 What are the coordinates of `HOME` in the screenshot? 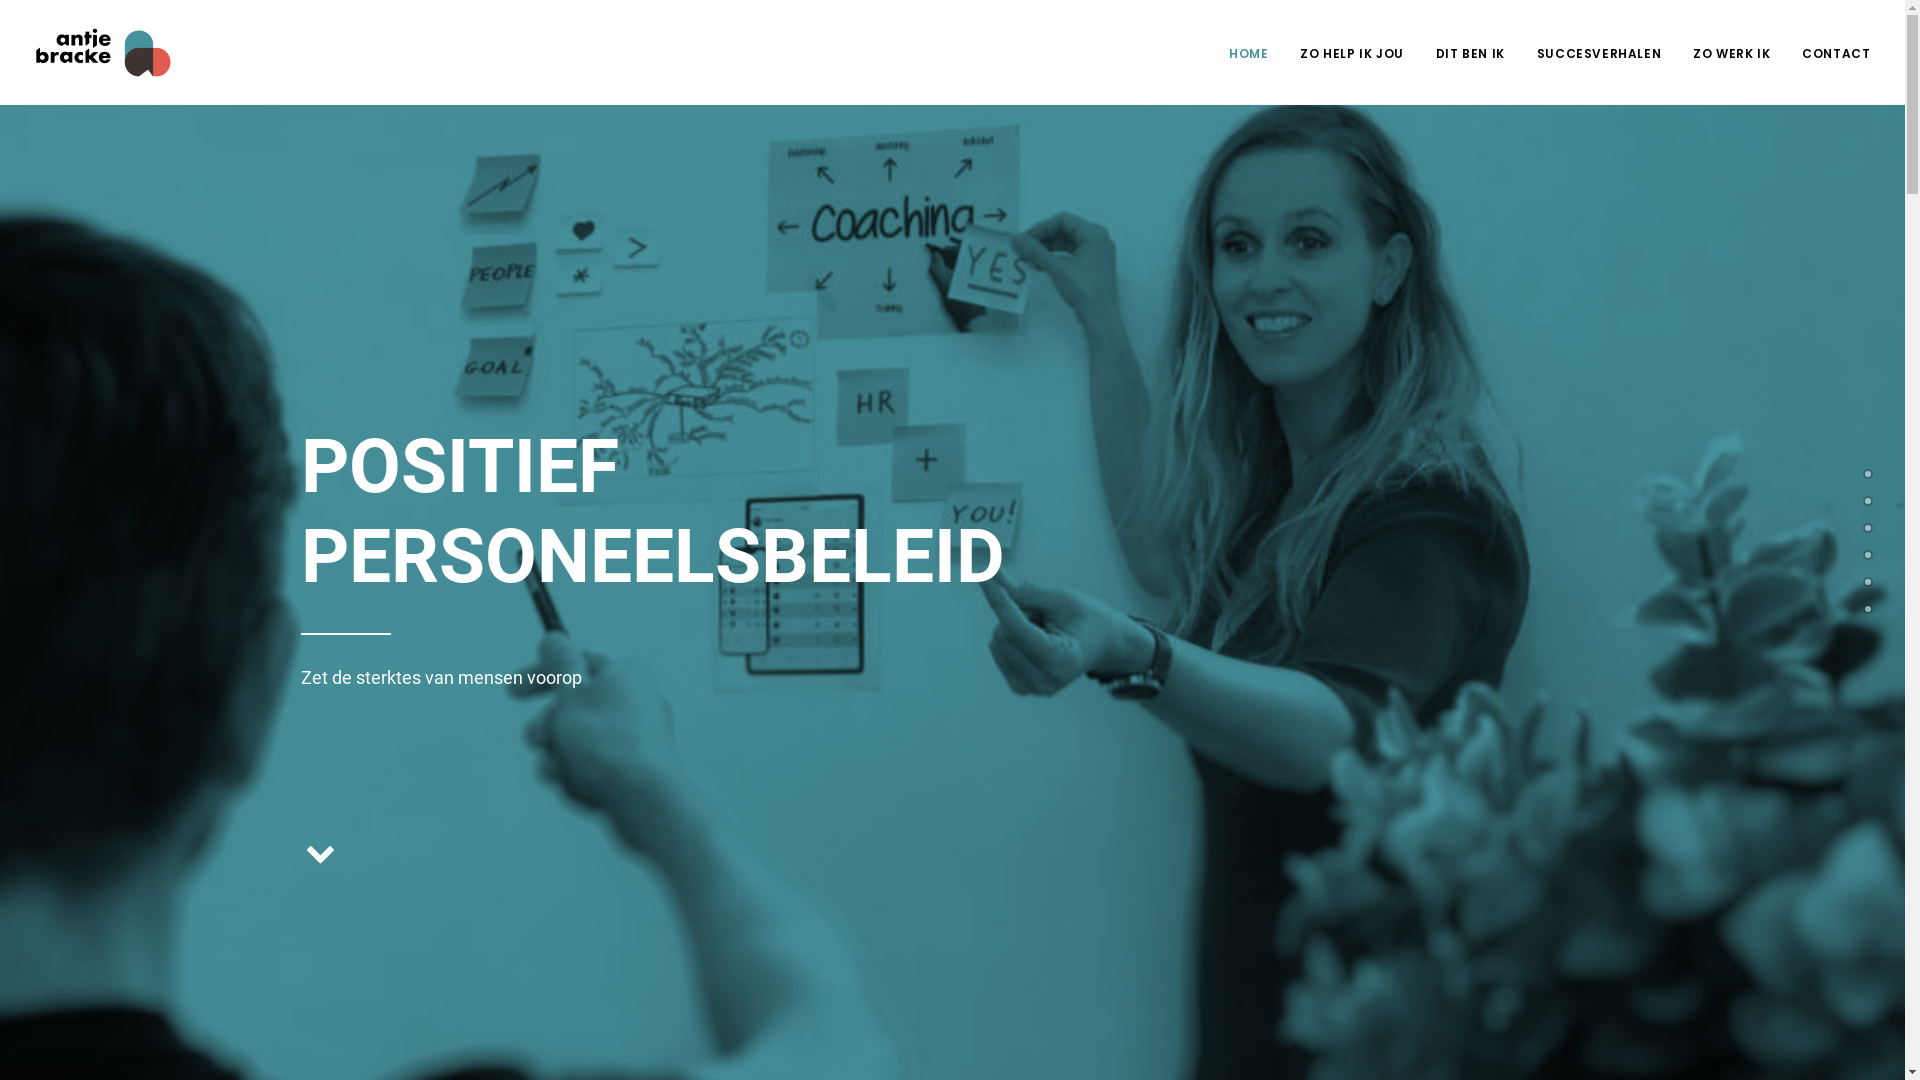 It's located at (1256, 52).